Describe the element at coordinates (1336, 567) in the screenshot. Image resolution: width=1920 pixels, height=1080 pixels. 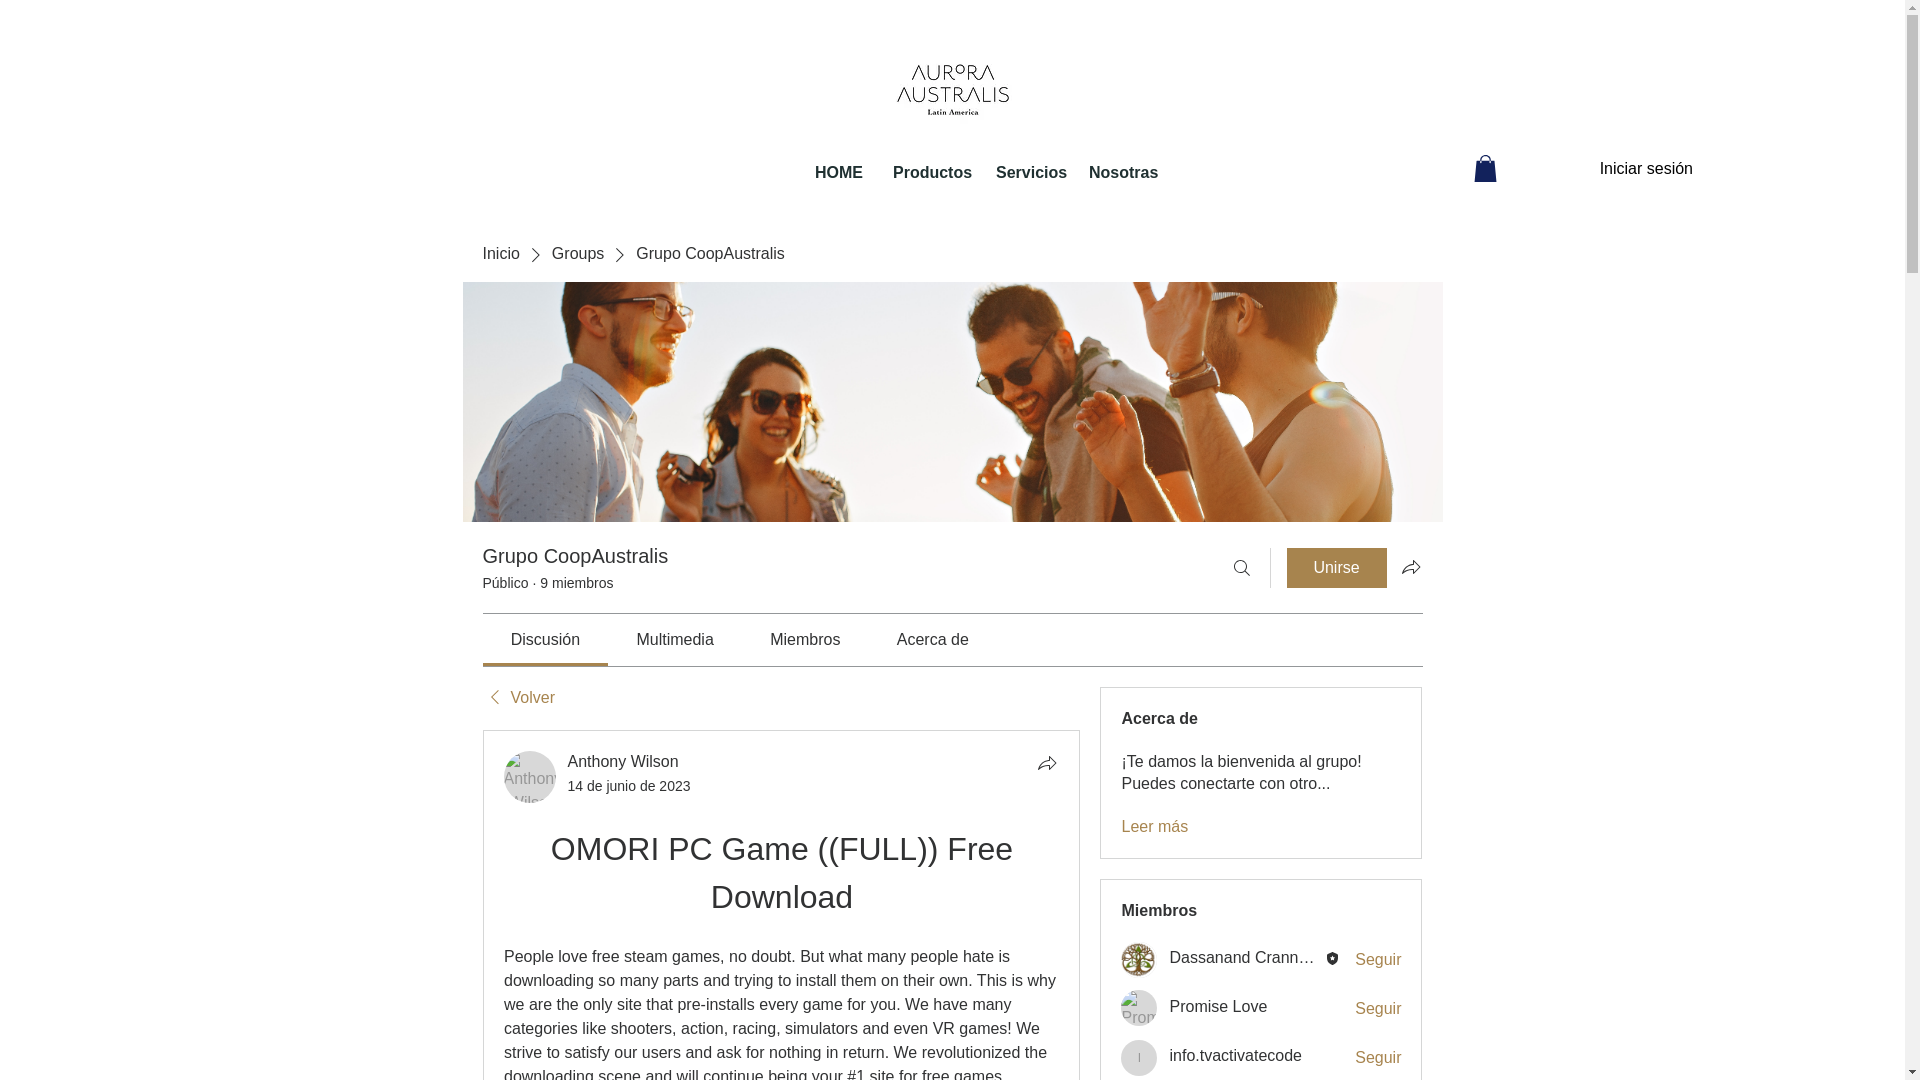
I see `Unirse` at that location.